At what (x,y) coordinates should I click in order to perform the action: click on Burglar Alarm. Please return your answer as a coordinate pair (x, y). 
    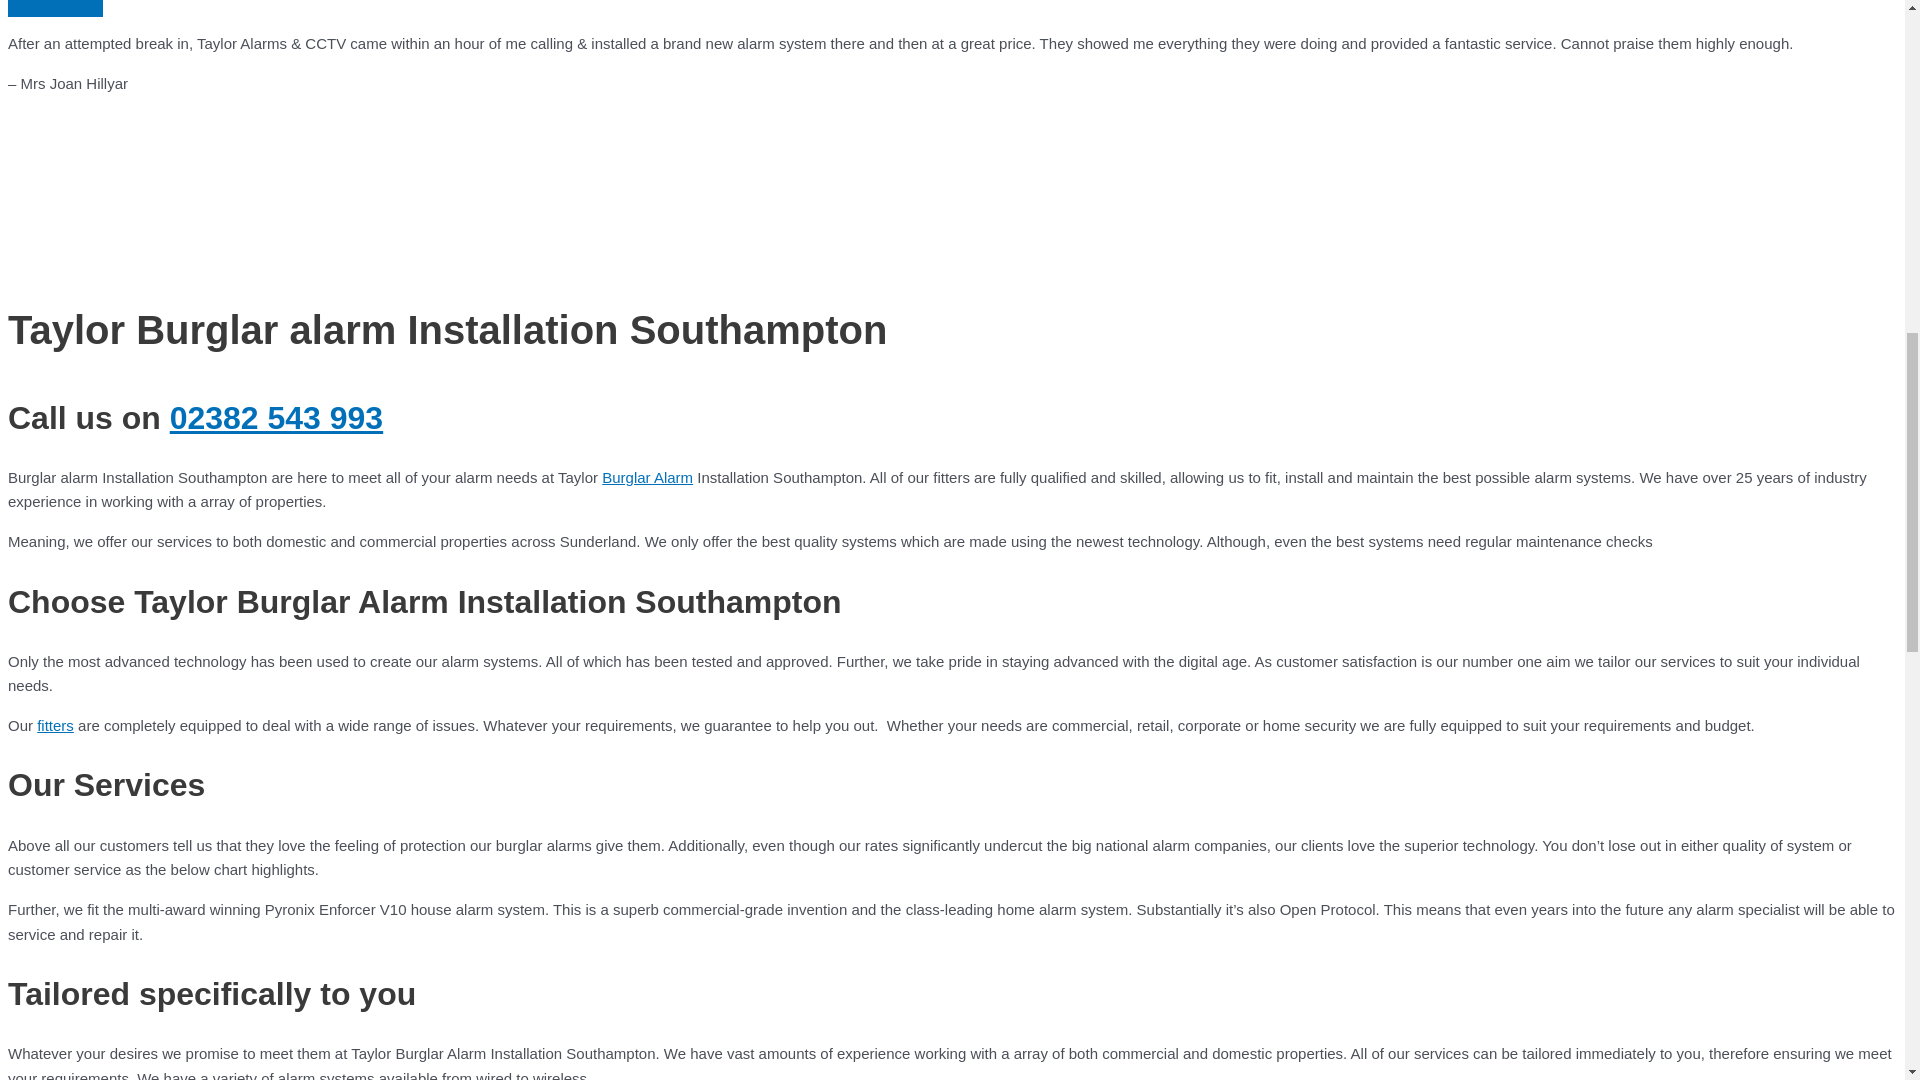
    Looking at the image, I should click on (648, 477).